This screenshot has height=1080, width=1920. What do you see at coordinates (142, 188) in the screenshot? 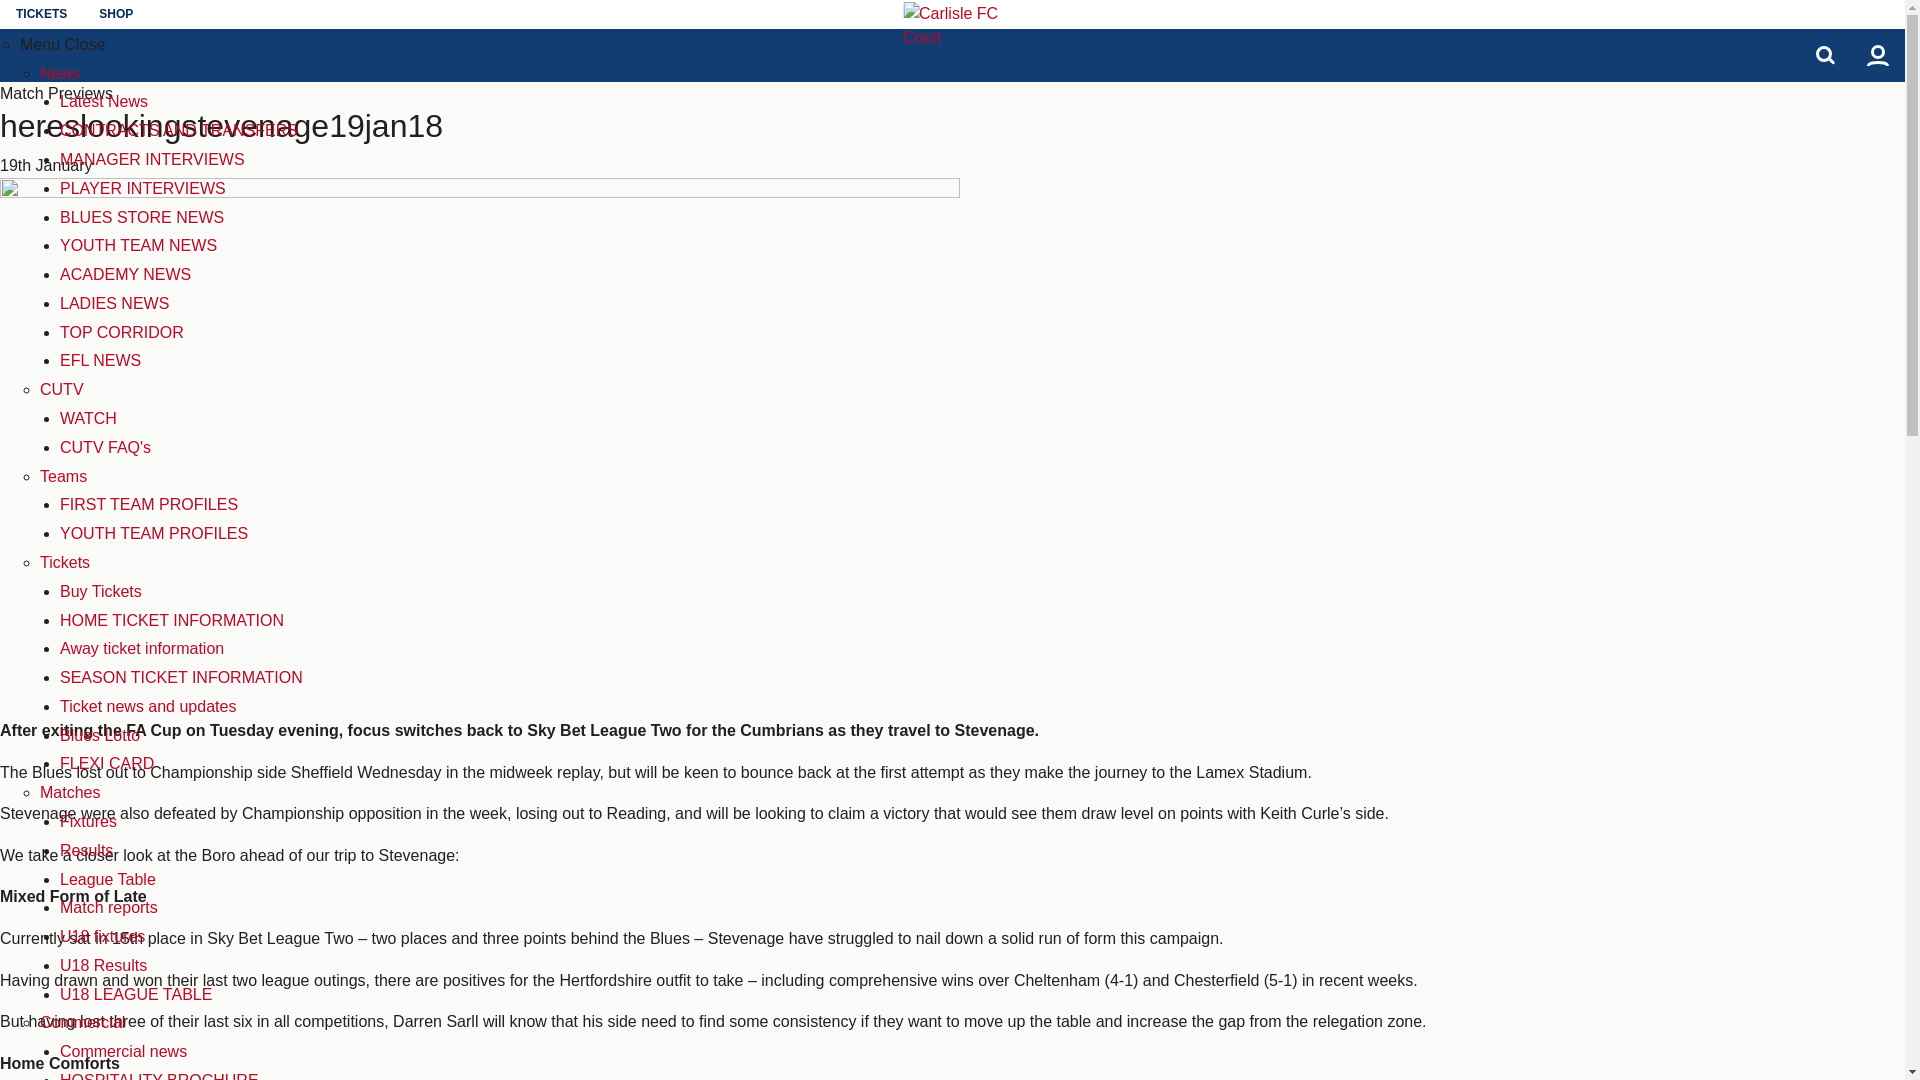
I see `PLAYER INTERVIEWS` at bounding box center [142, 188].